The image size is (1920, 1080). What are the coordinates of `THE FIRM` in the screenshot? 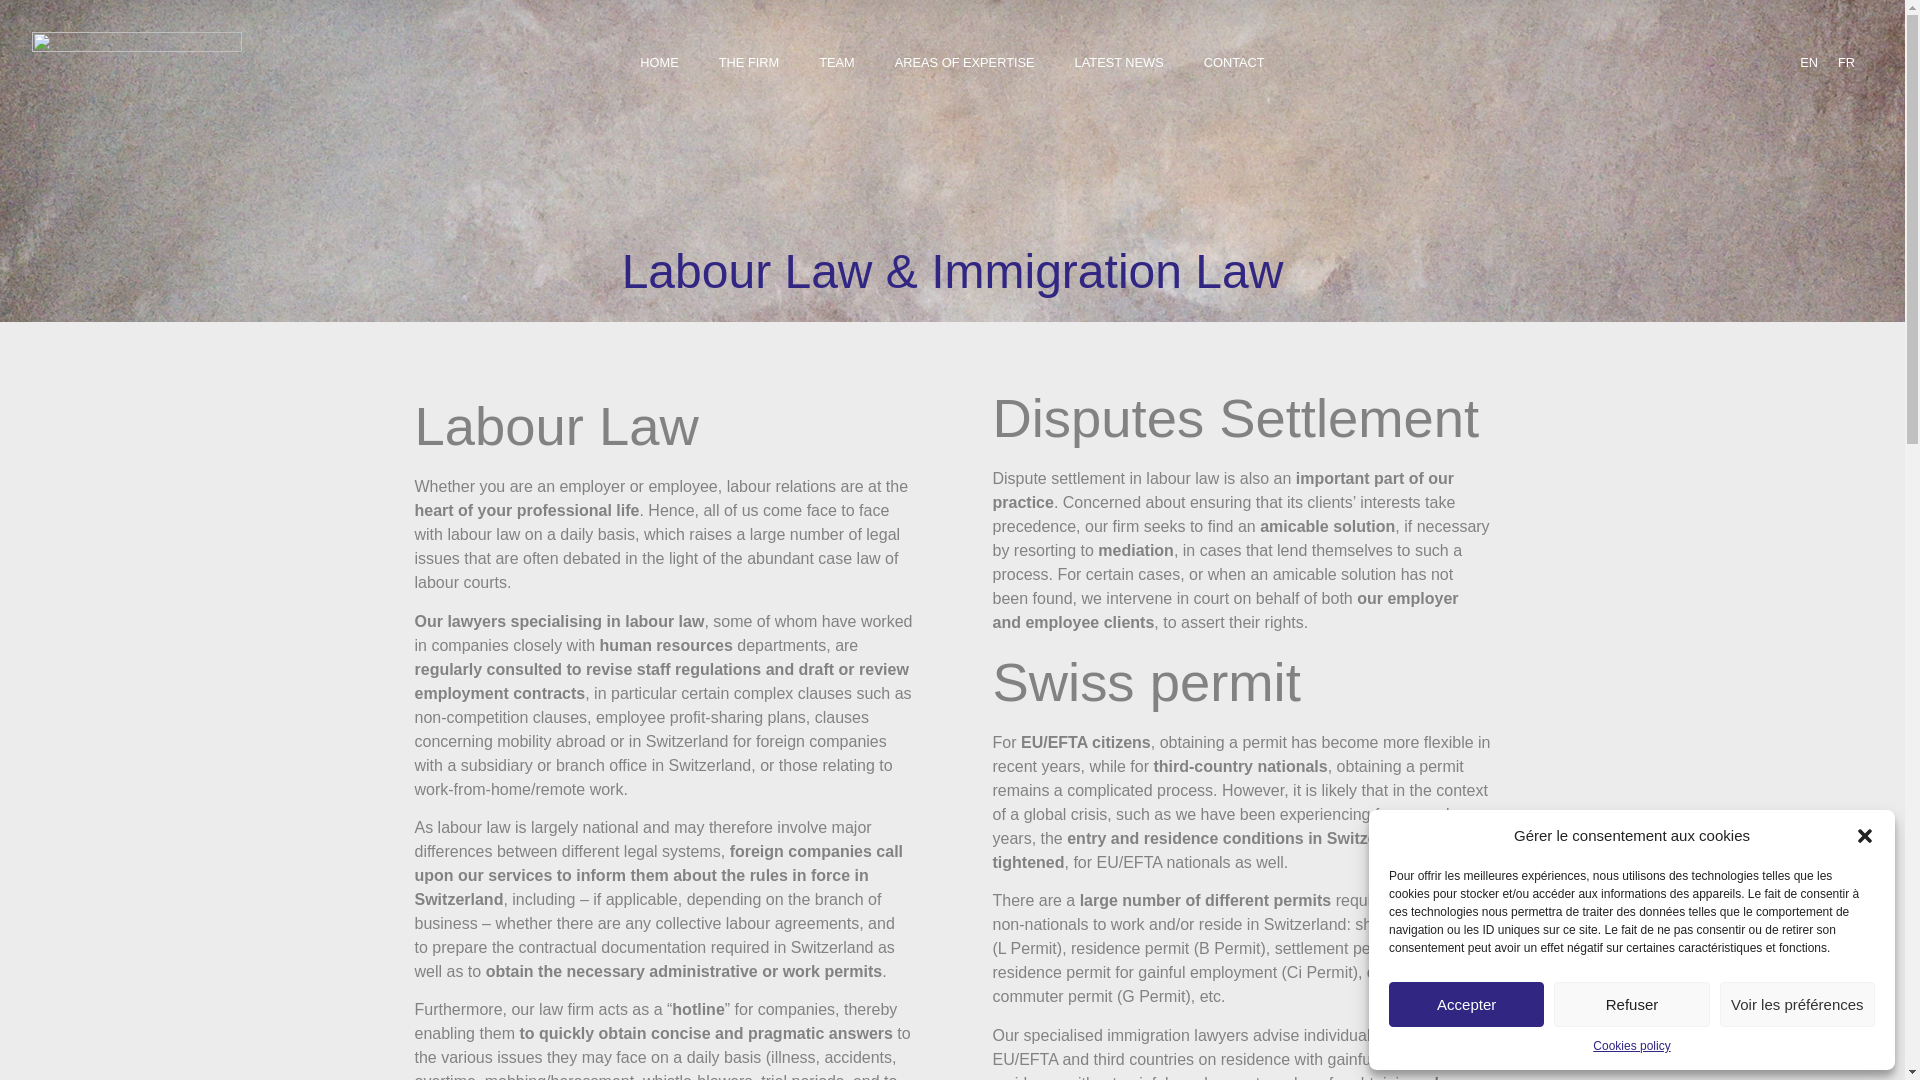 It's located at (748, 62).